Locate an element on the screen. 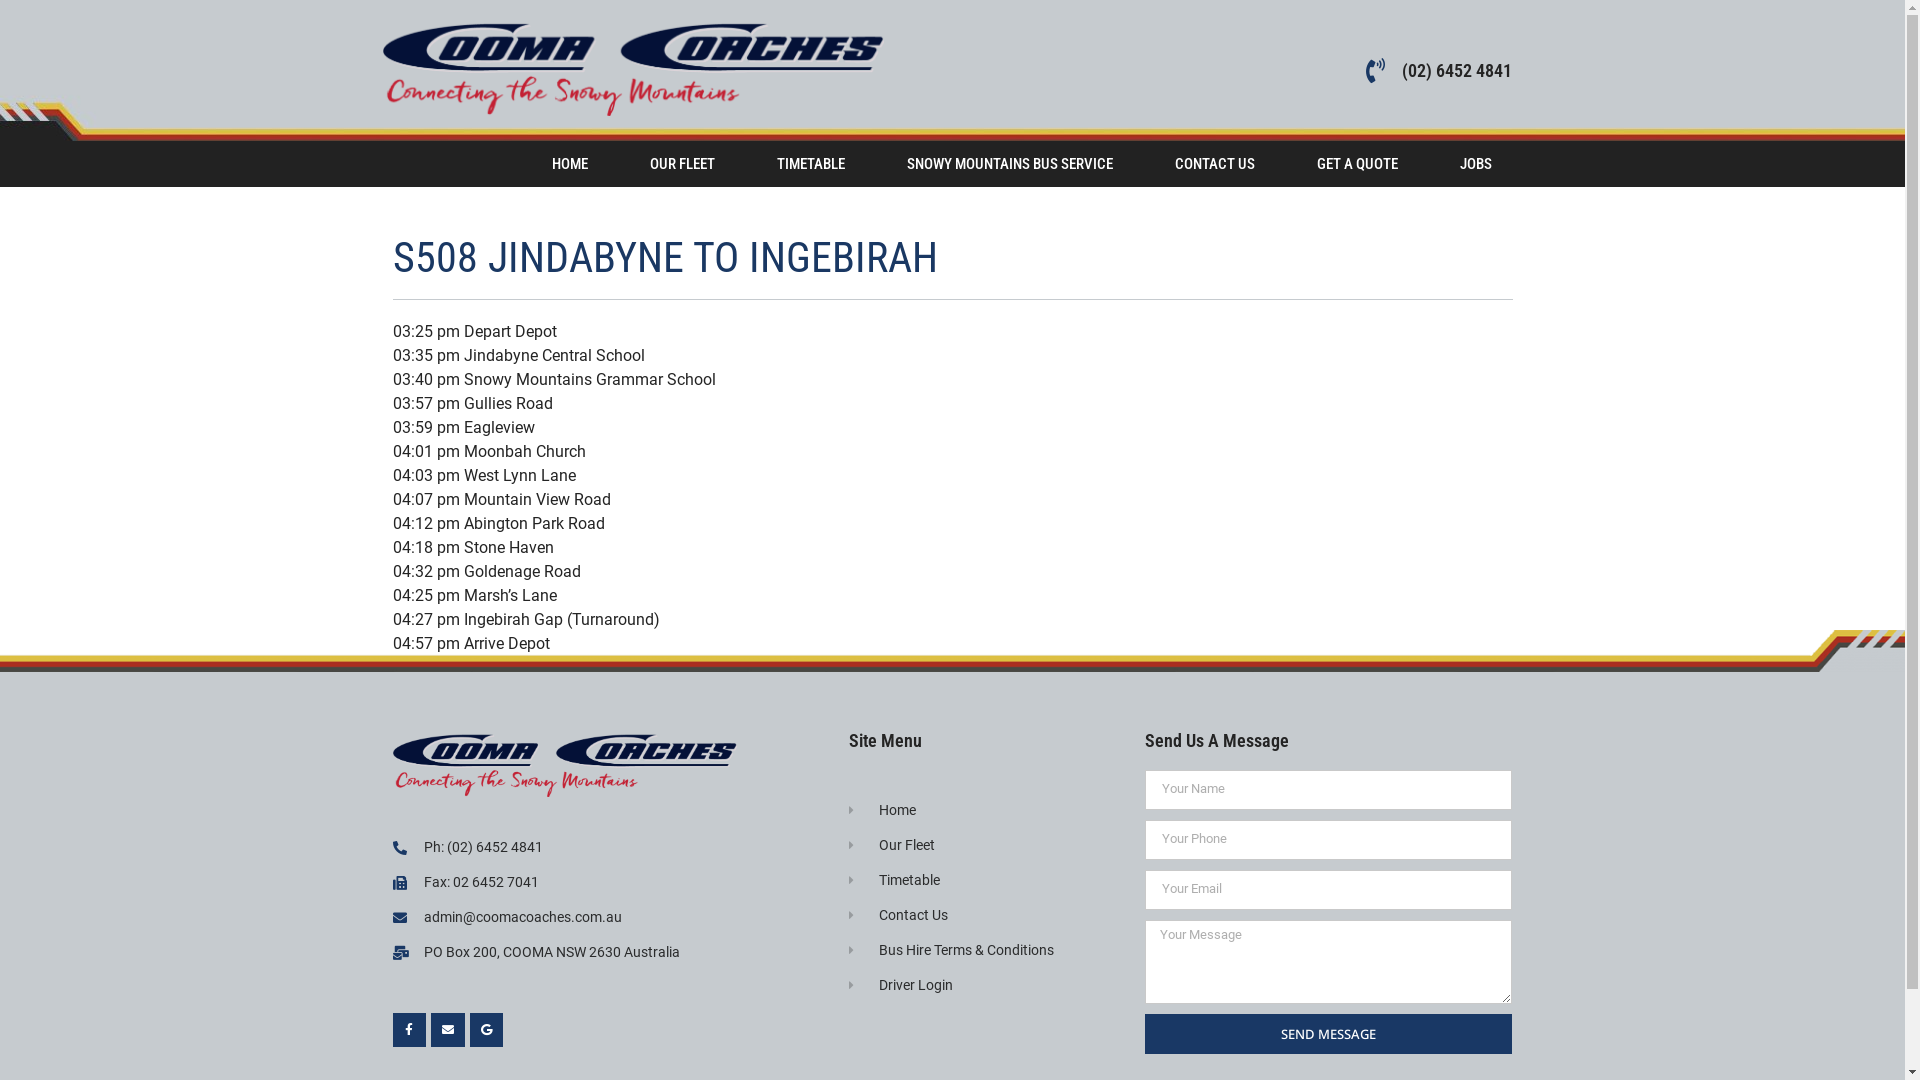  SEND MESSAGE is located at coordinates (1328, 1034).